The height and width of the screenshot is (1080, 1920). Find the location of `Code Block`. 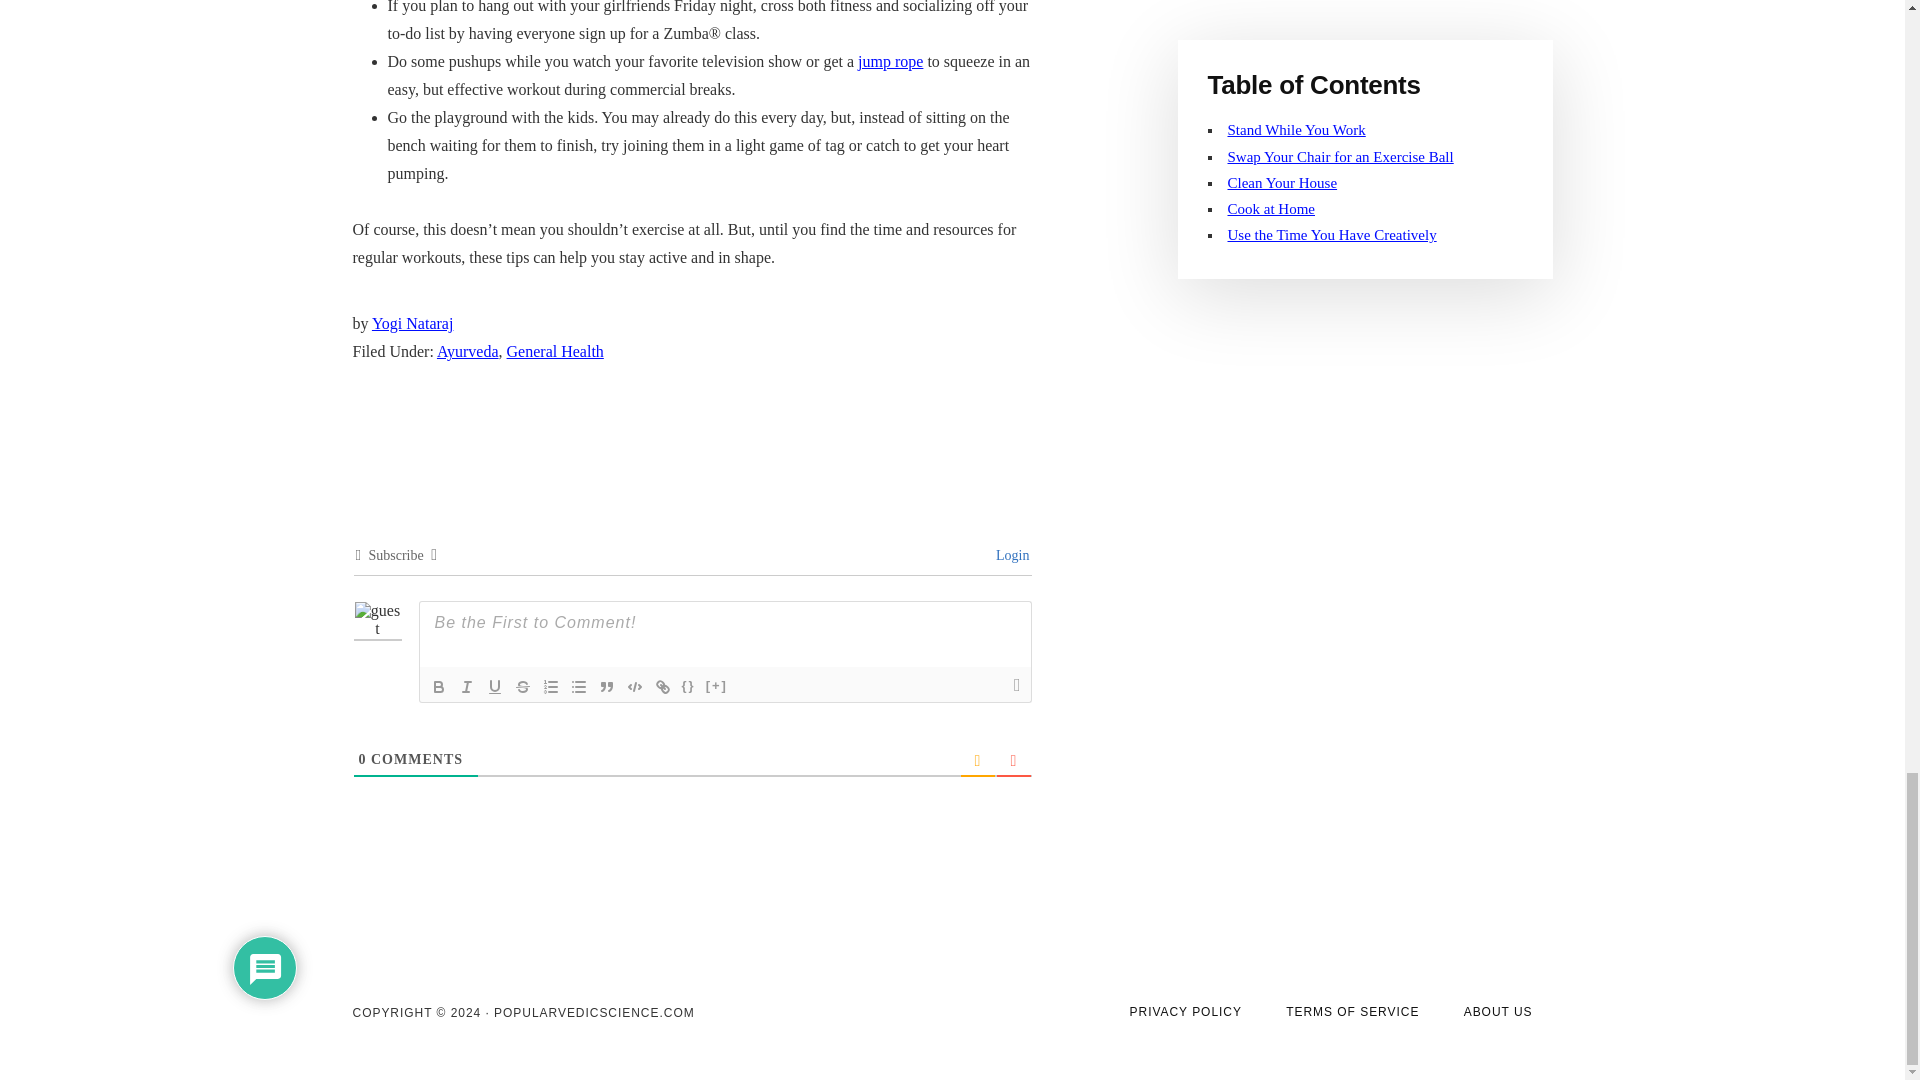

Code Block is located at coordinates (634, 686).